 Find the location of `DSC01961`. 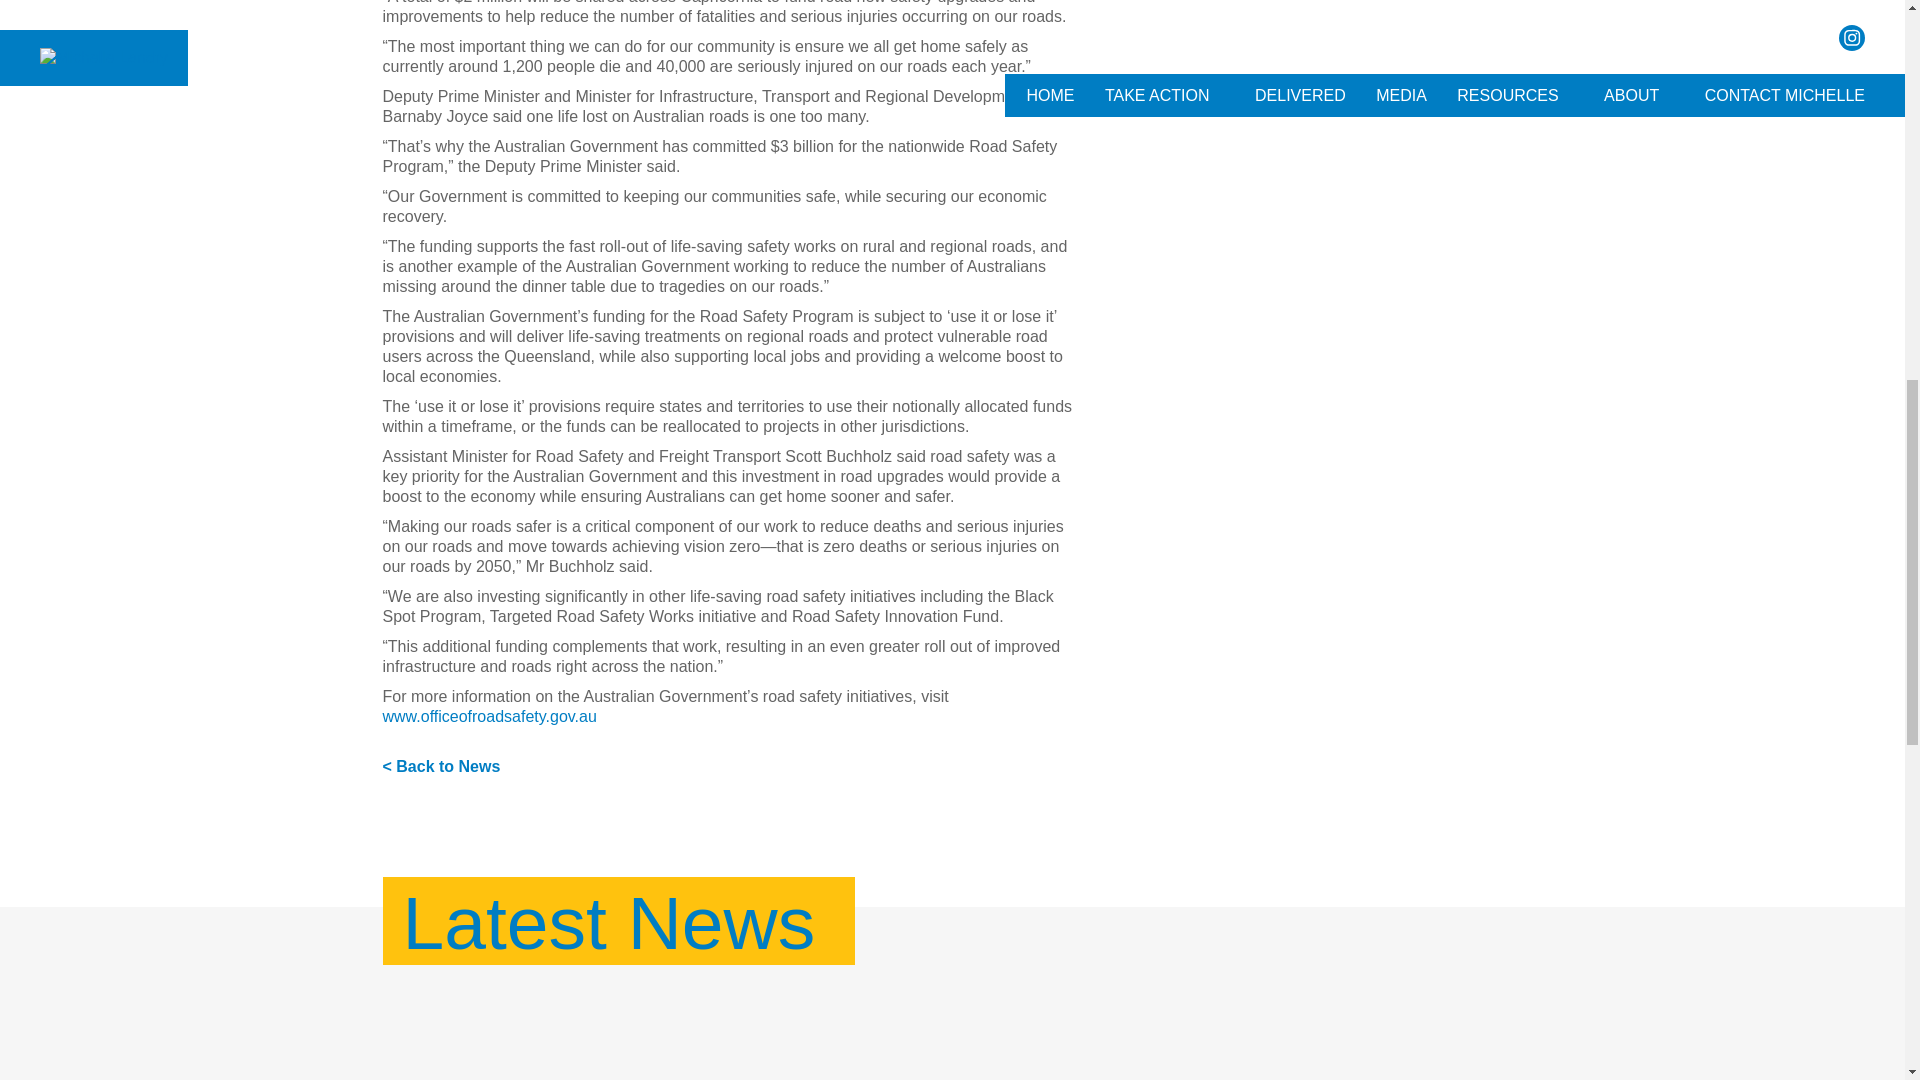

DSC01961 is located at coordinates (1342, 1042).